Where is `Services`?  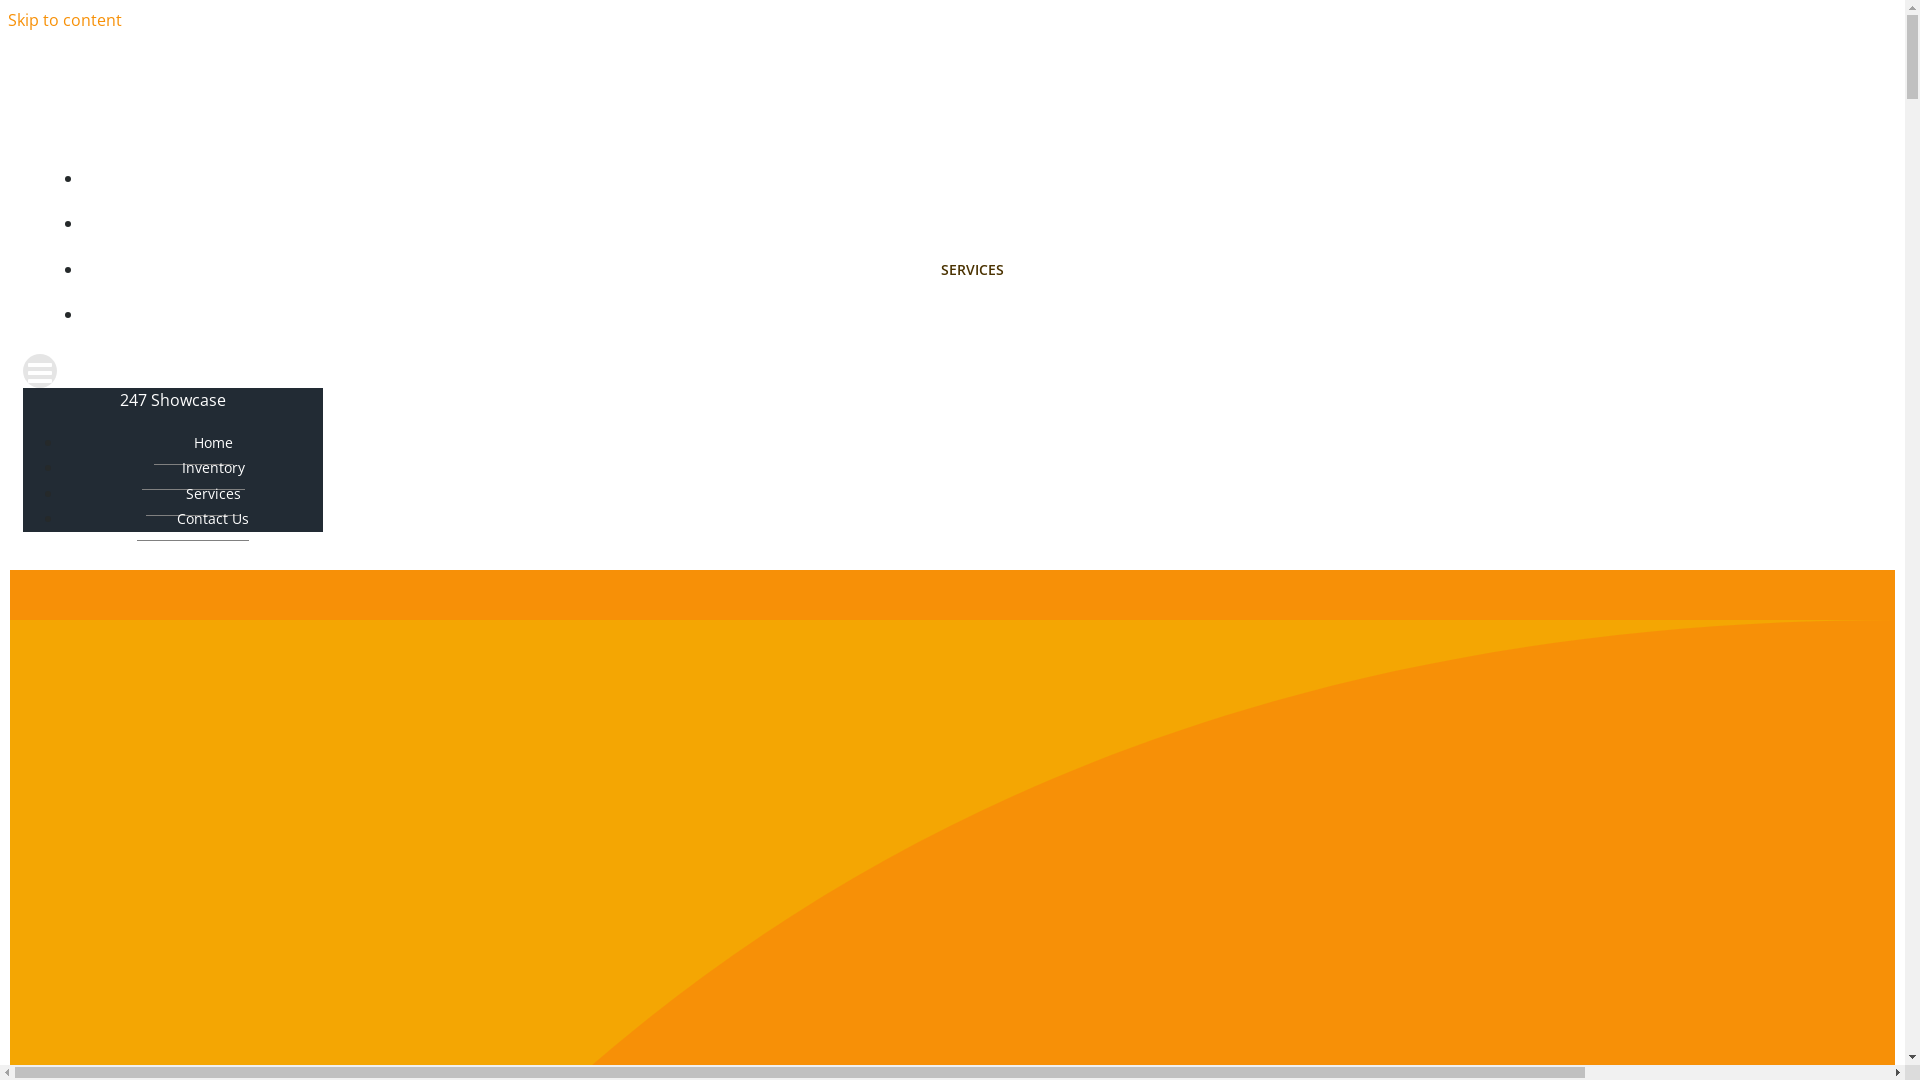
Services is located at coordinates (194, 494).